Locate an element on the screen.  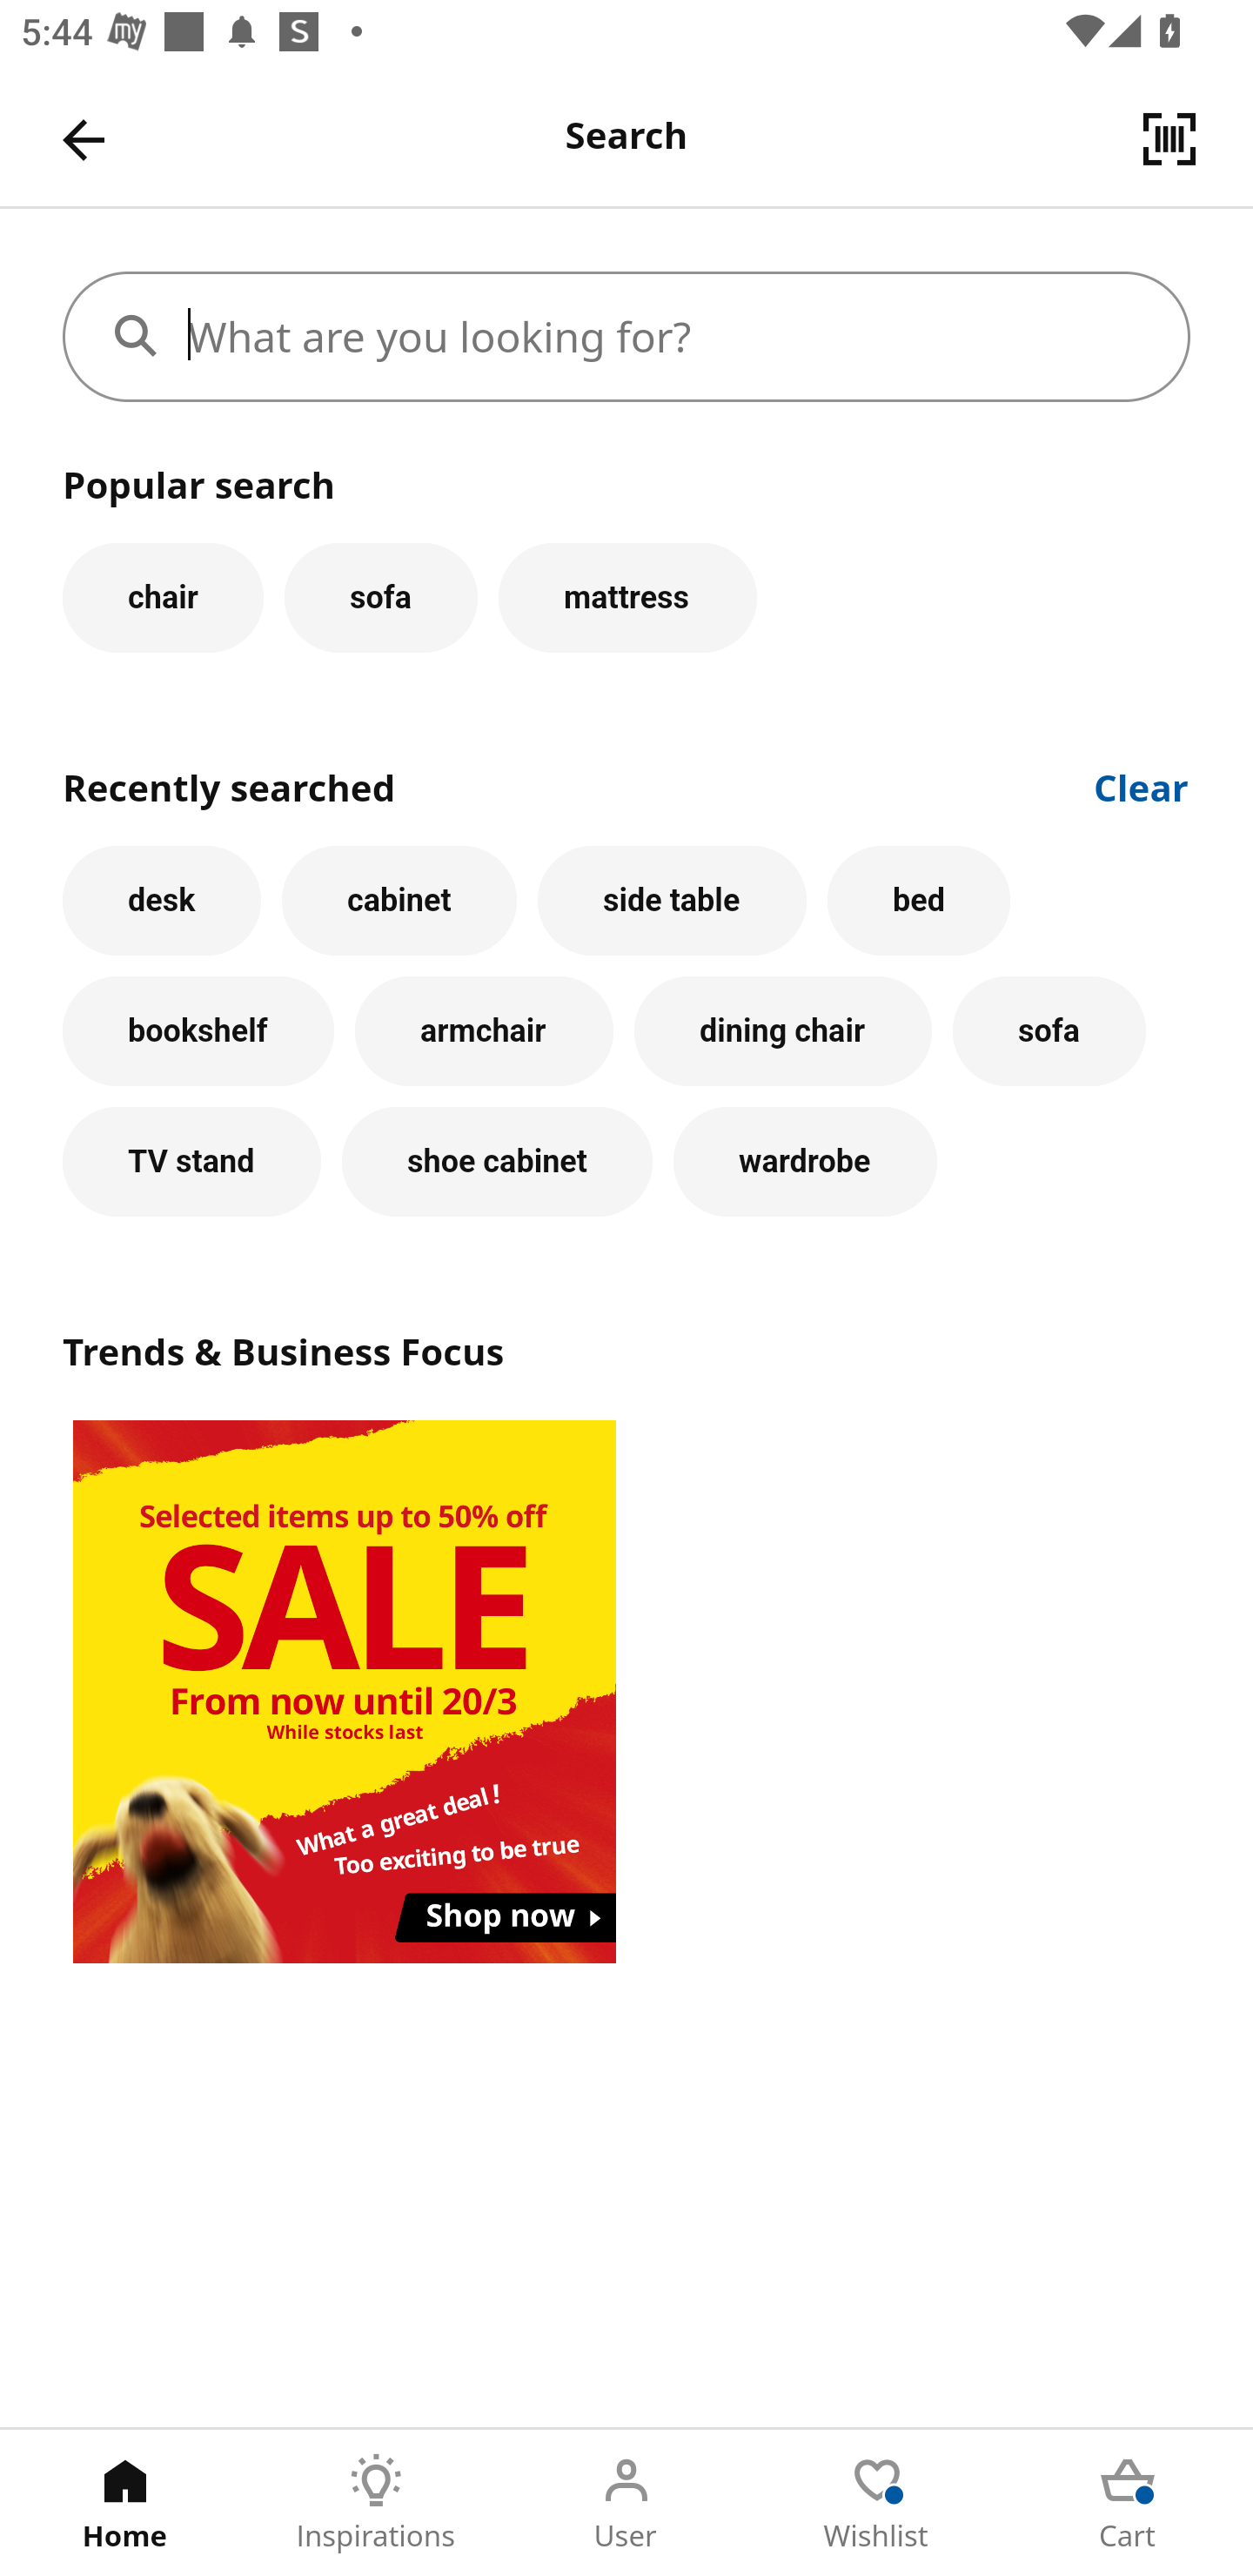
Wishlist
Tab 4 of 5 is located at coordinates (877, 2503).